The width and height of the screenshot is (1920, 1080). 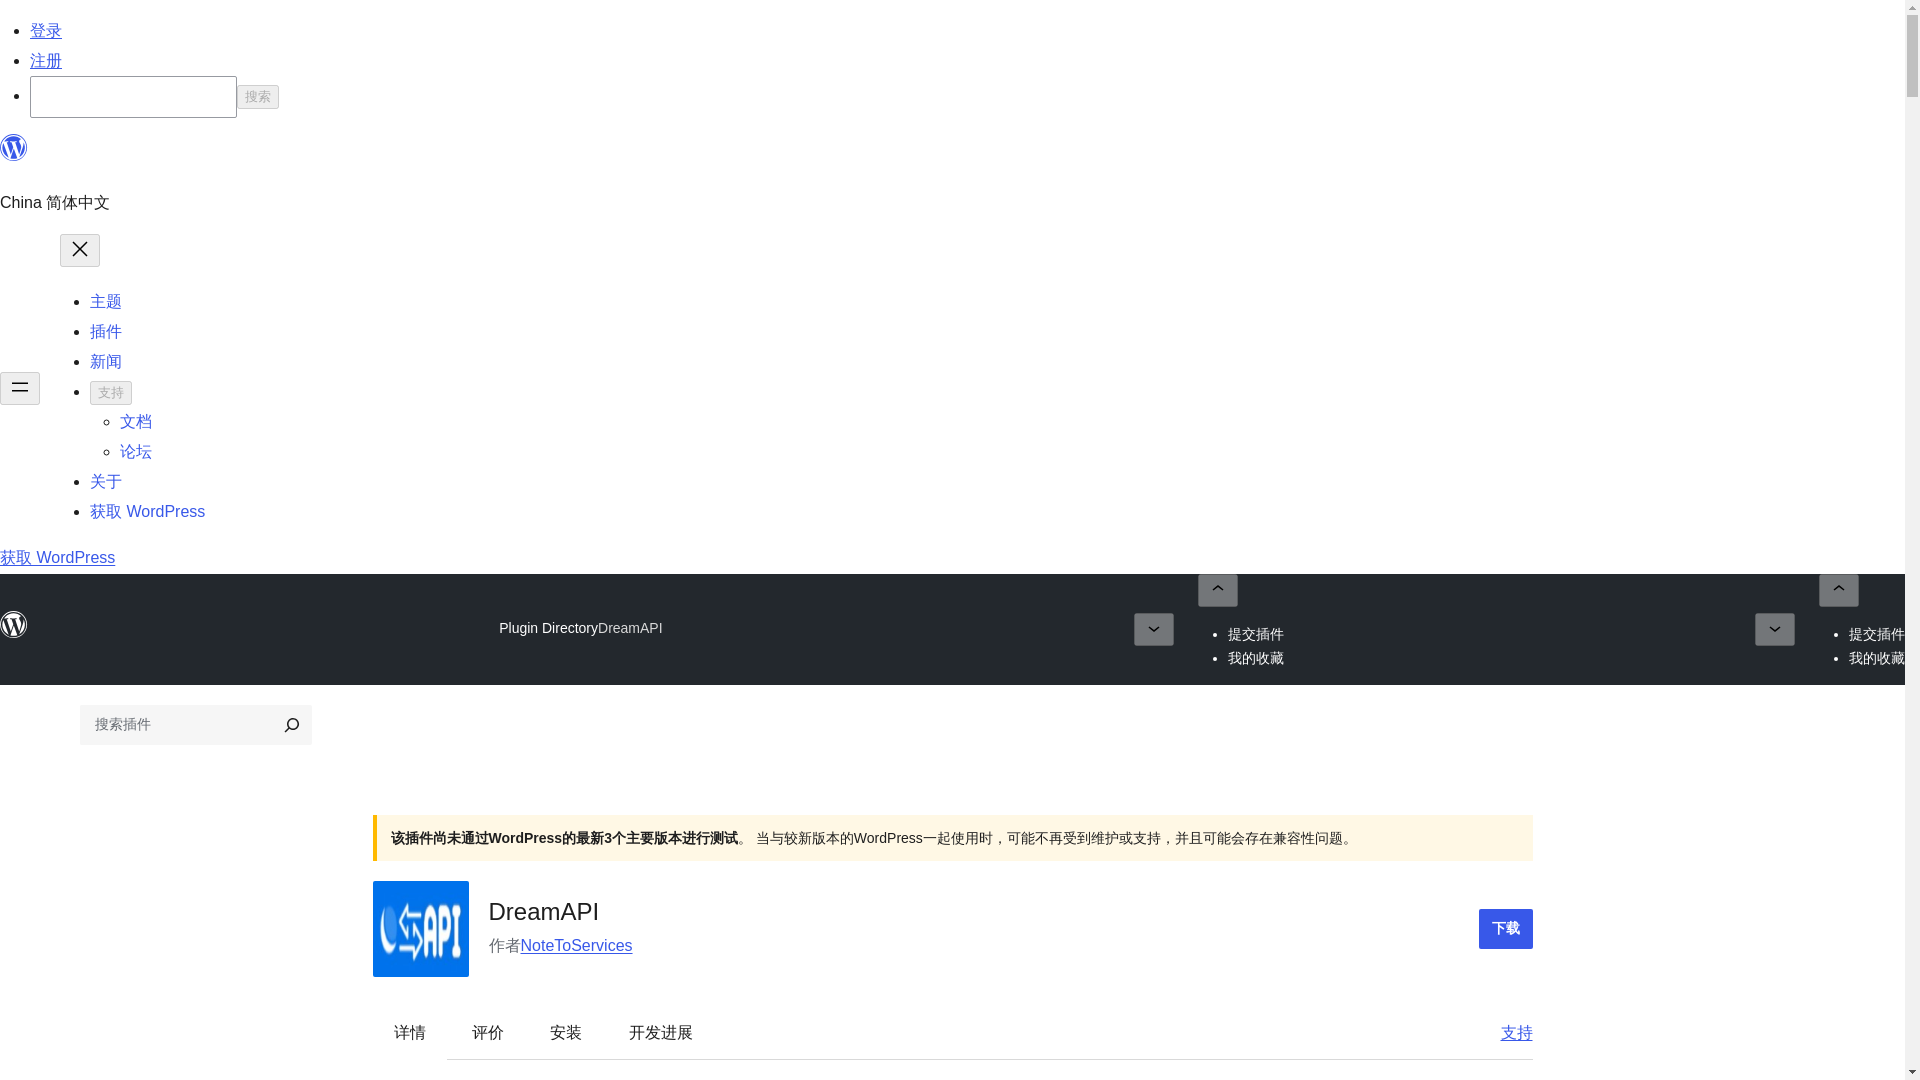 What do you see at coordinates (548, 628) in the screenshot?
I see `Plugin Directory` at bounding box center [548, 628].